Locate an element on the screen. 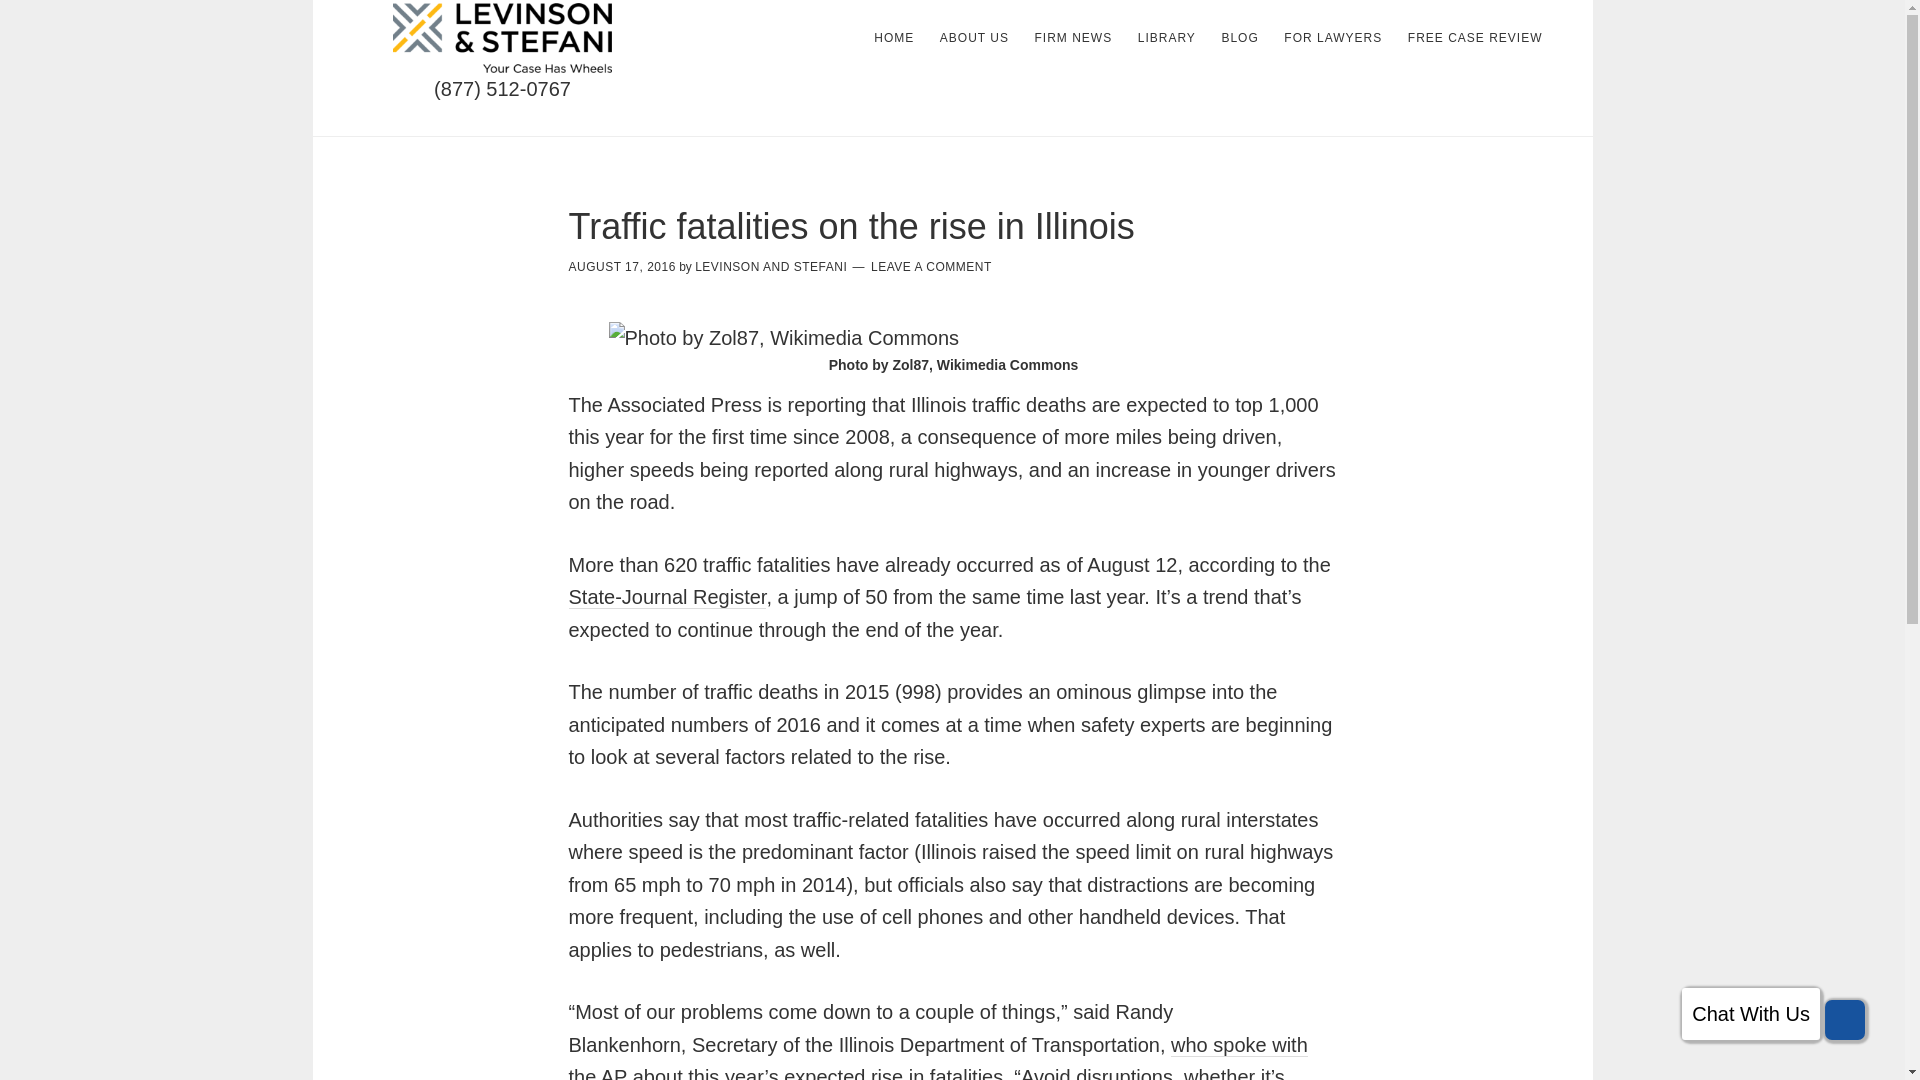  ABOUT US is located at coordinates (974, 38).